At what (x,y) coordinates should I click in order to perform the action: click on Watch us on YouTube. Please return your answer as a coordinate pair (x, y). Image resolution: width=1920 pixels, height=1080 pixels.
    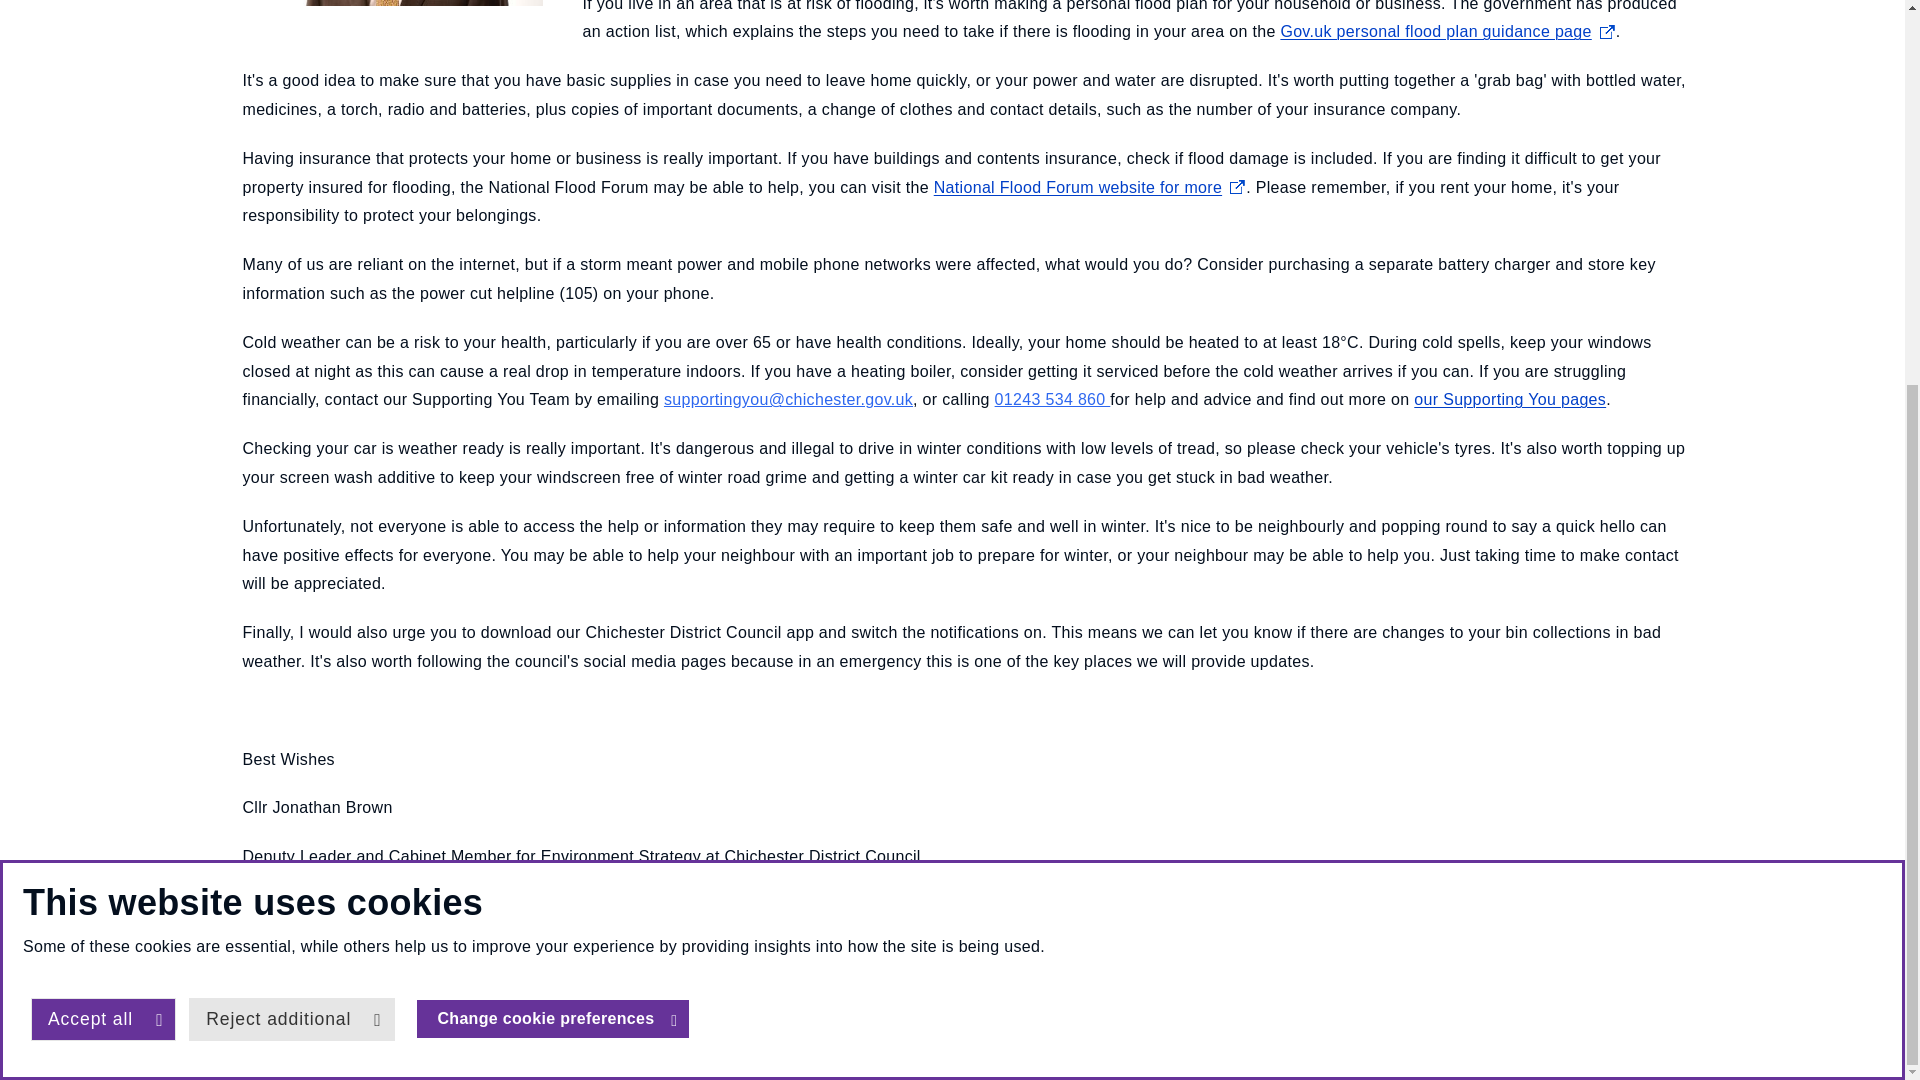
    Looking at the image, I should click on (1573, 1014).